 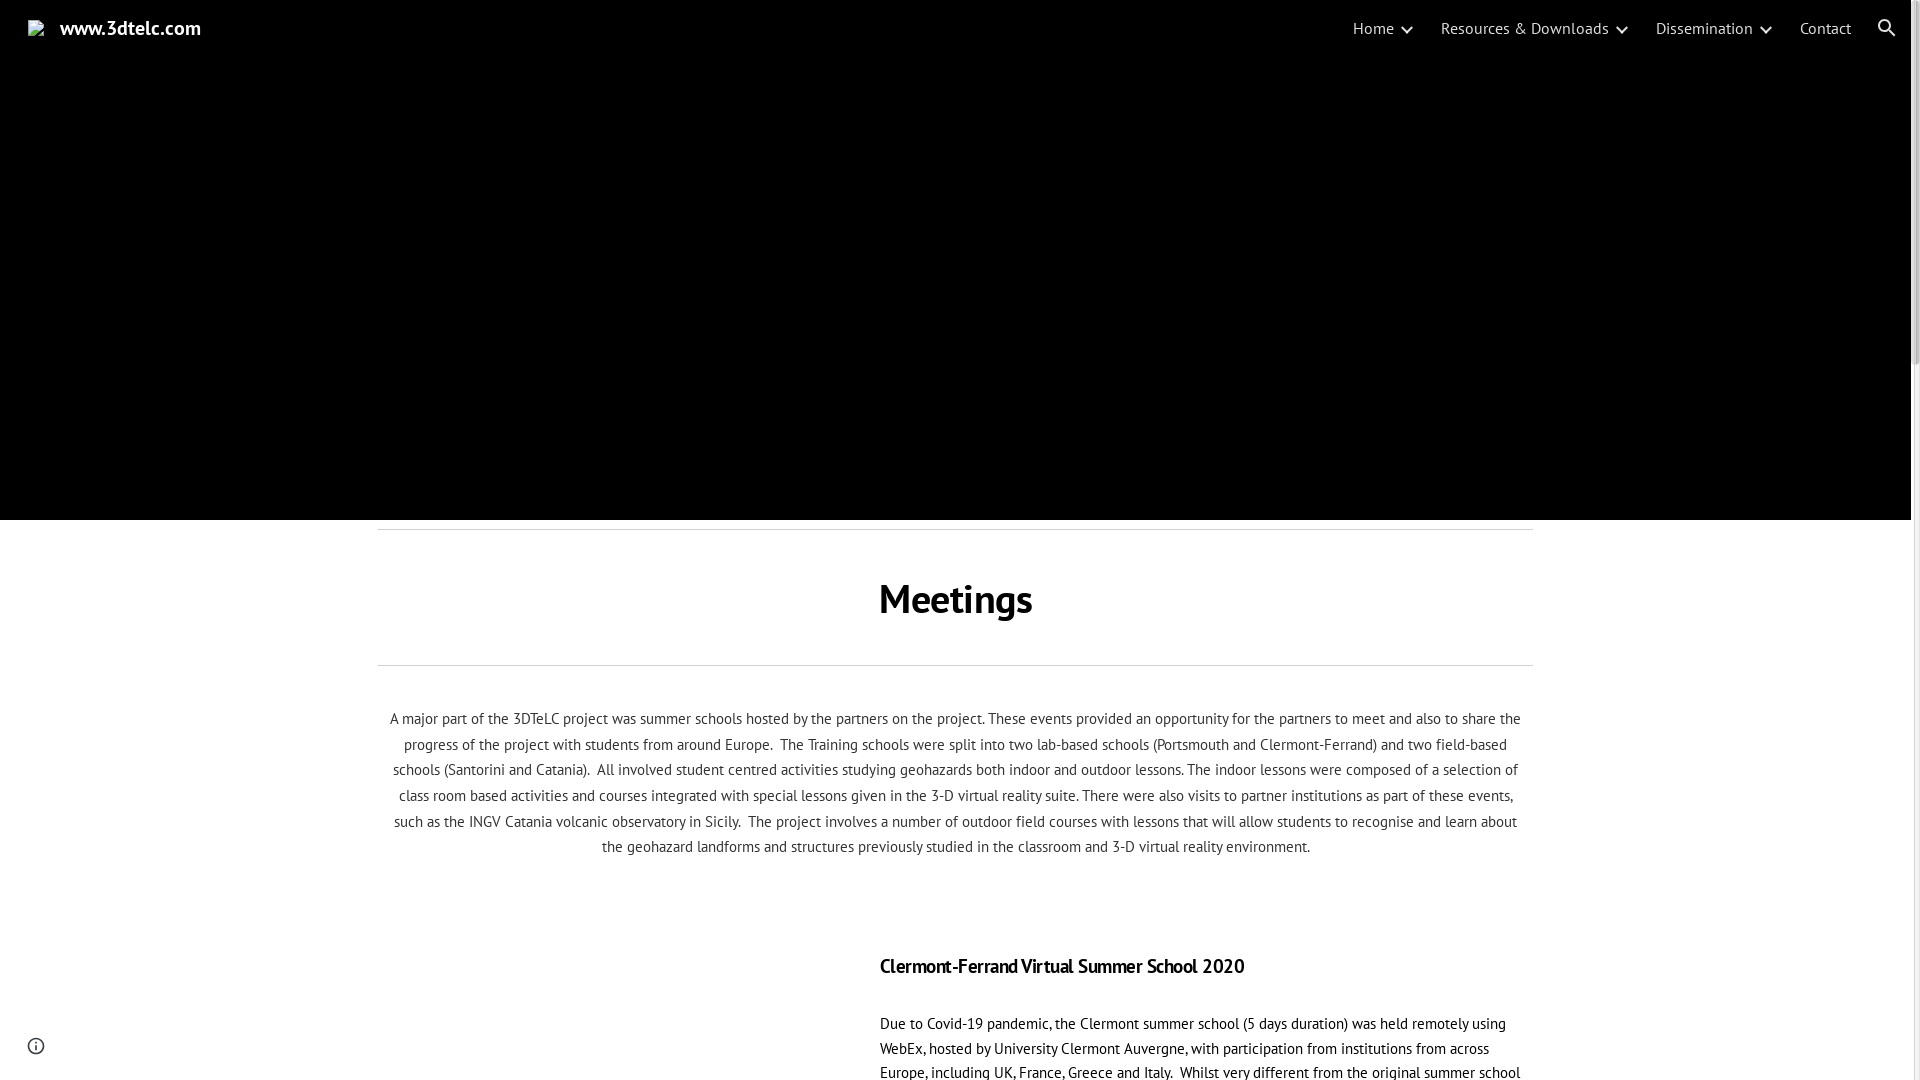 I want to click on Expand/Collapse, so click(x=1621, y=28).